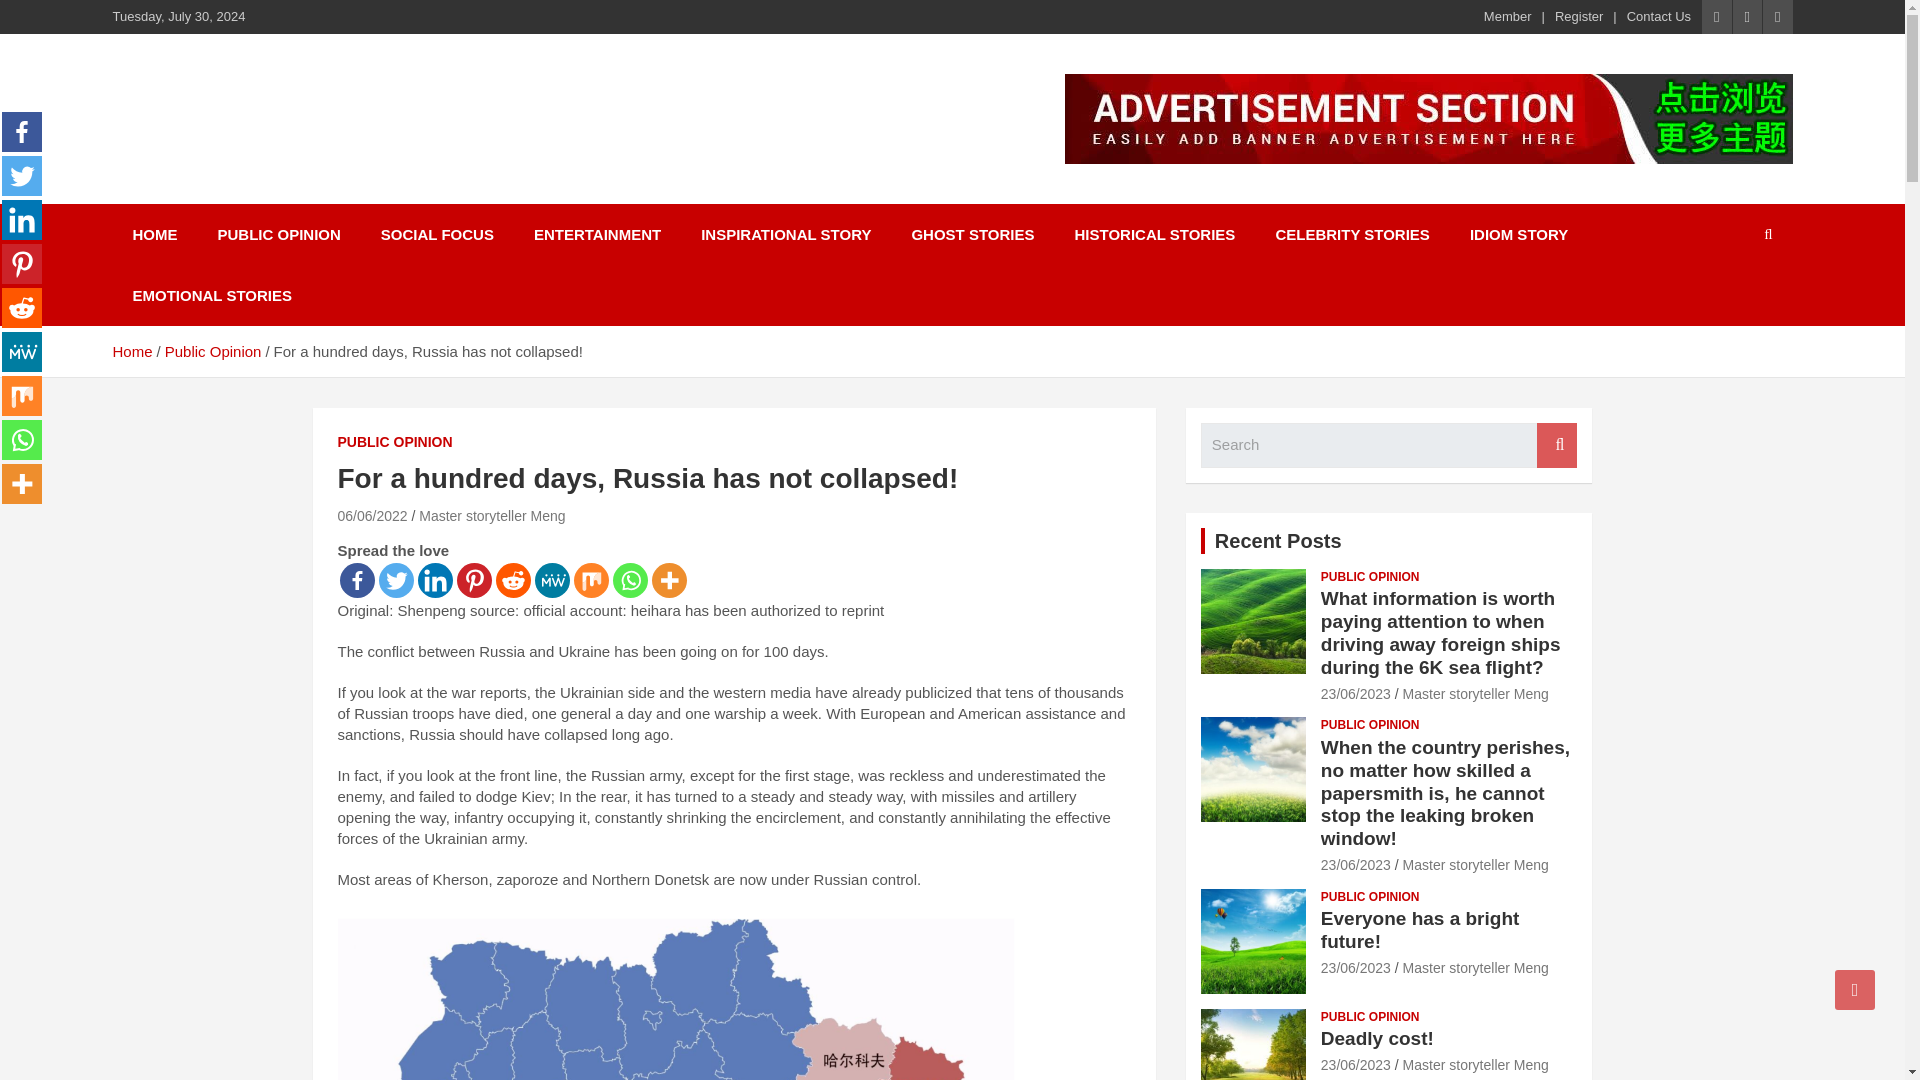 The width and height of the screenshot is (1920, 1080). Describe the element at coordinates (491, 515) in the screenshot. I see `Master storyteller Meng` at that location.